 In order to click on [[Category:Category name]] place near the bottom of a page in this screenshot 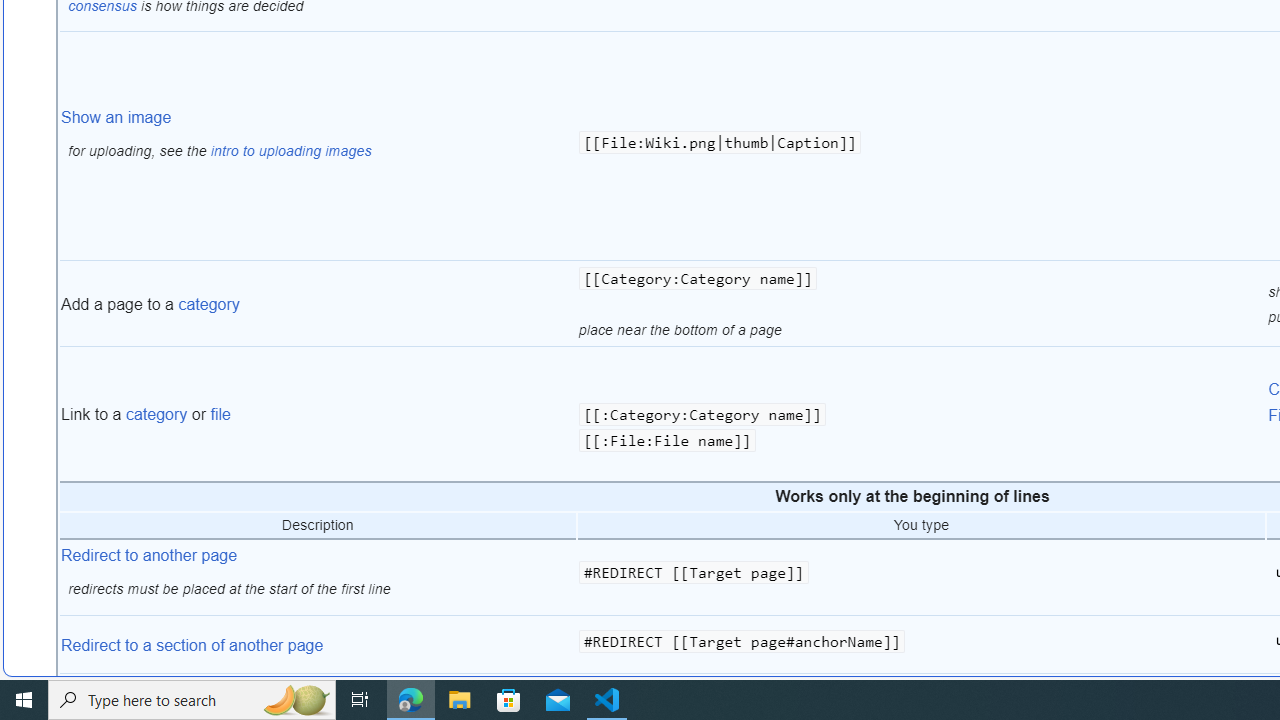, I will do `click(921, 304)`.